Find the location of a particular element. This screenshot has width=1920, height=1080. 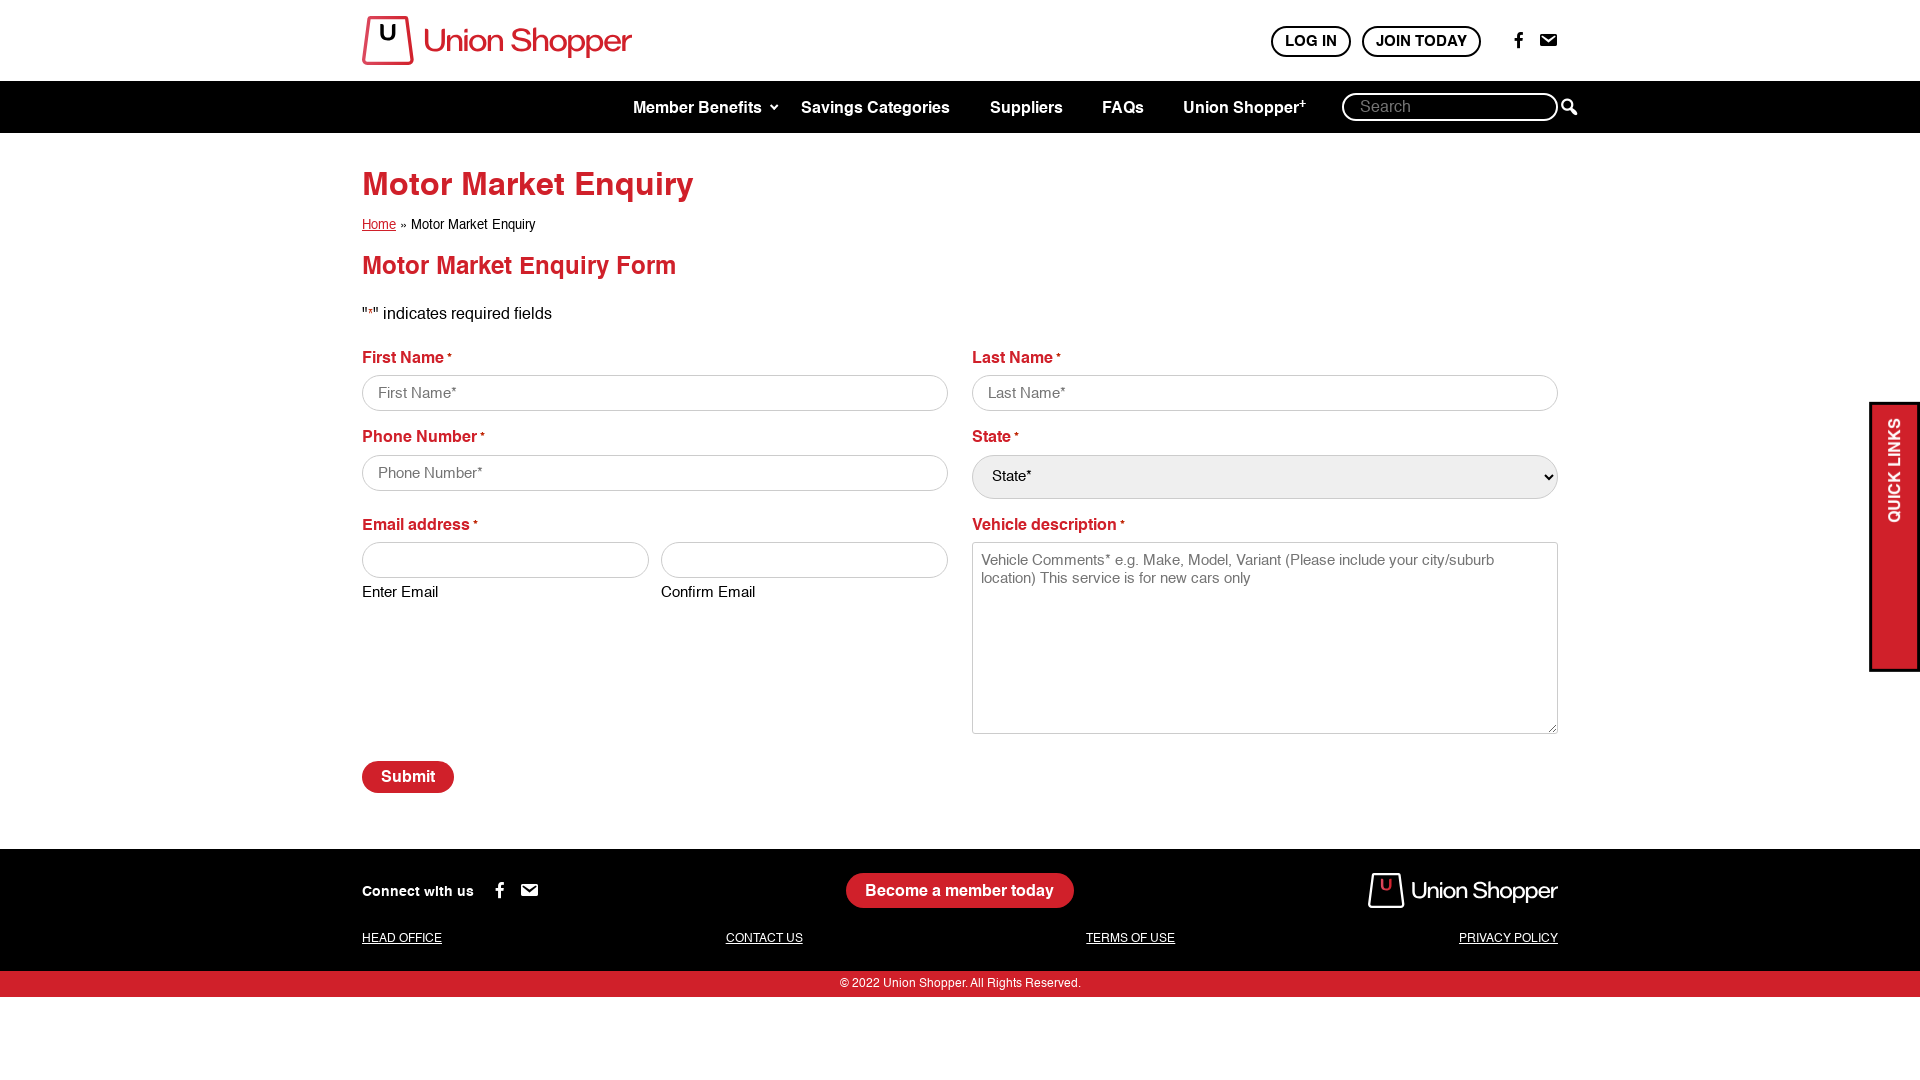

Suppliers is located at coordinates (1026, 108).